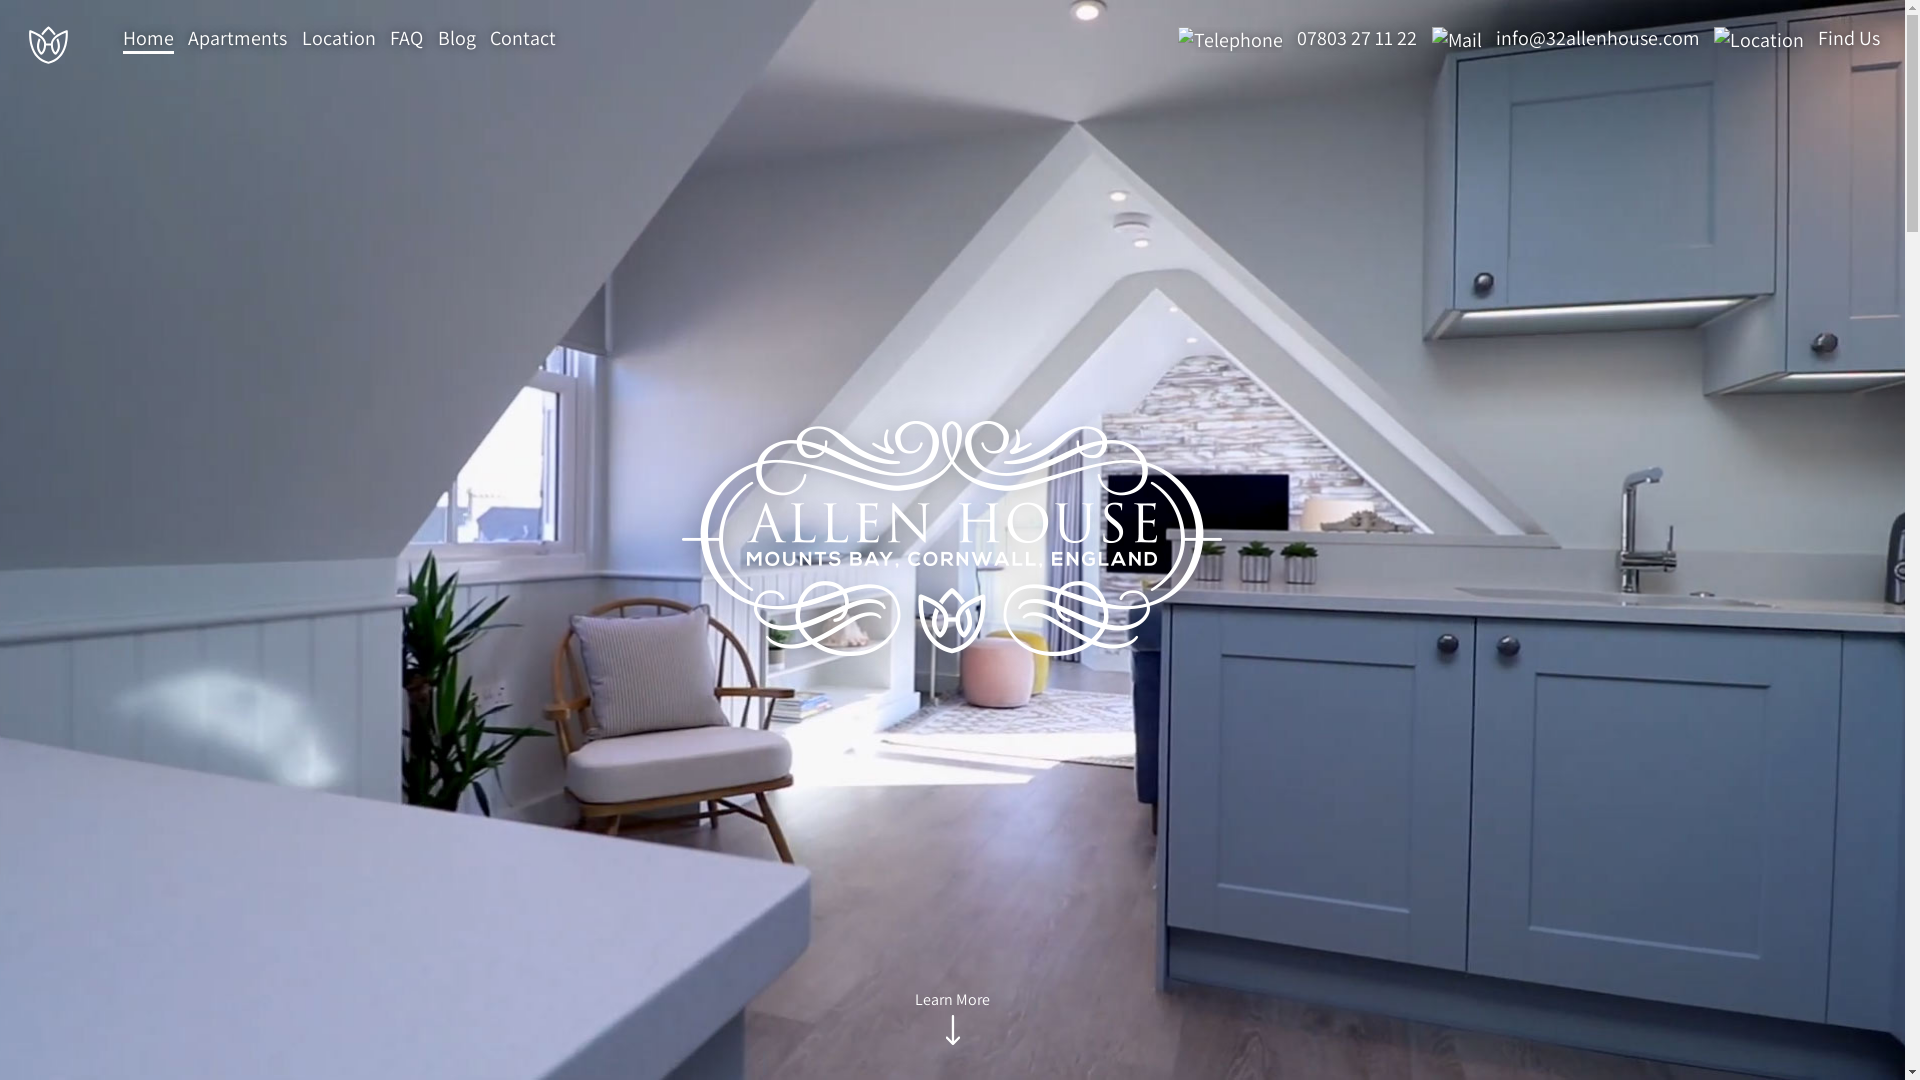  I want to click on Apartments, so click(238, 40).